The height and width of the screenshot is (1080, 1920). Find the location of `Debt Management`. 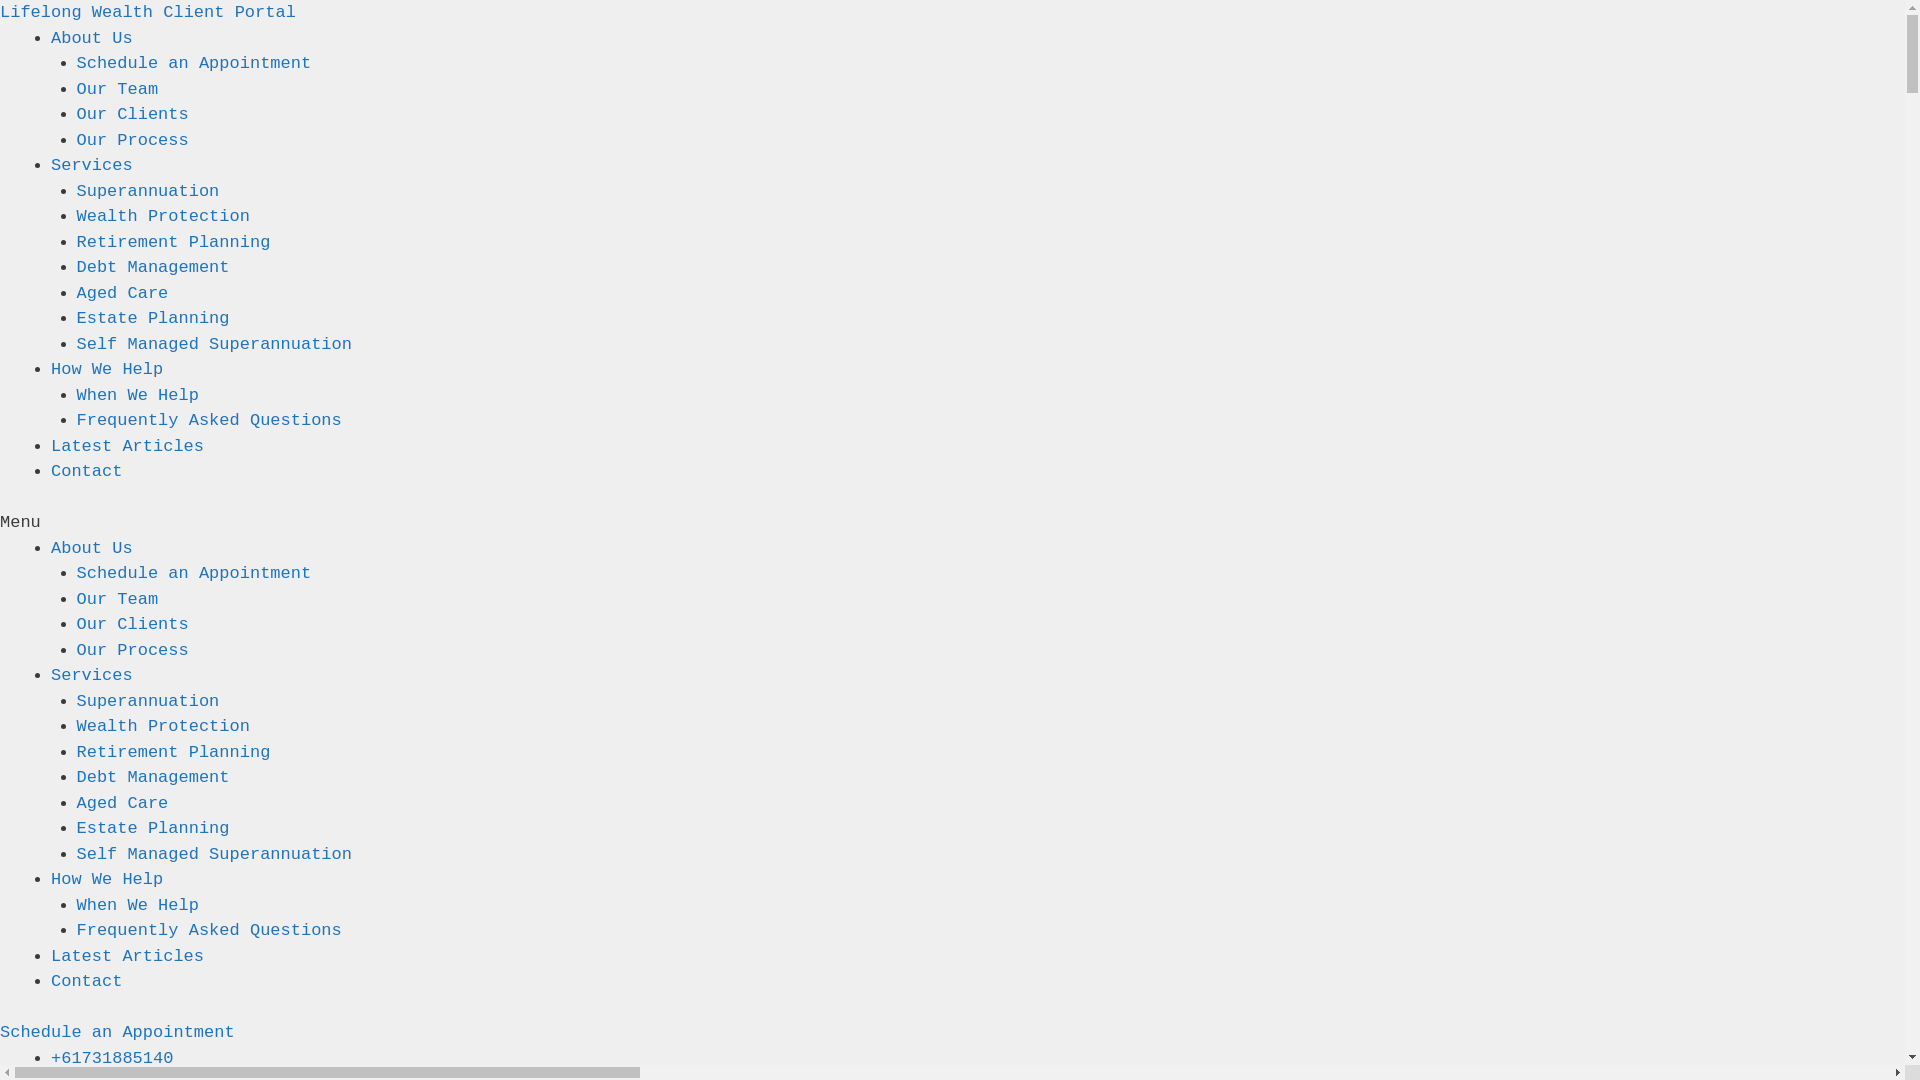

Debt Management is located at coordinates (152, 268).